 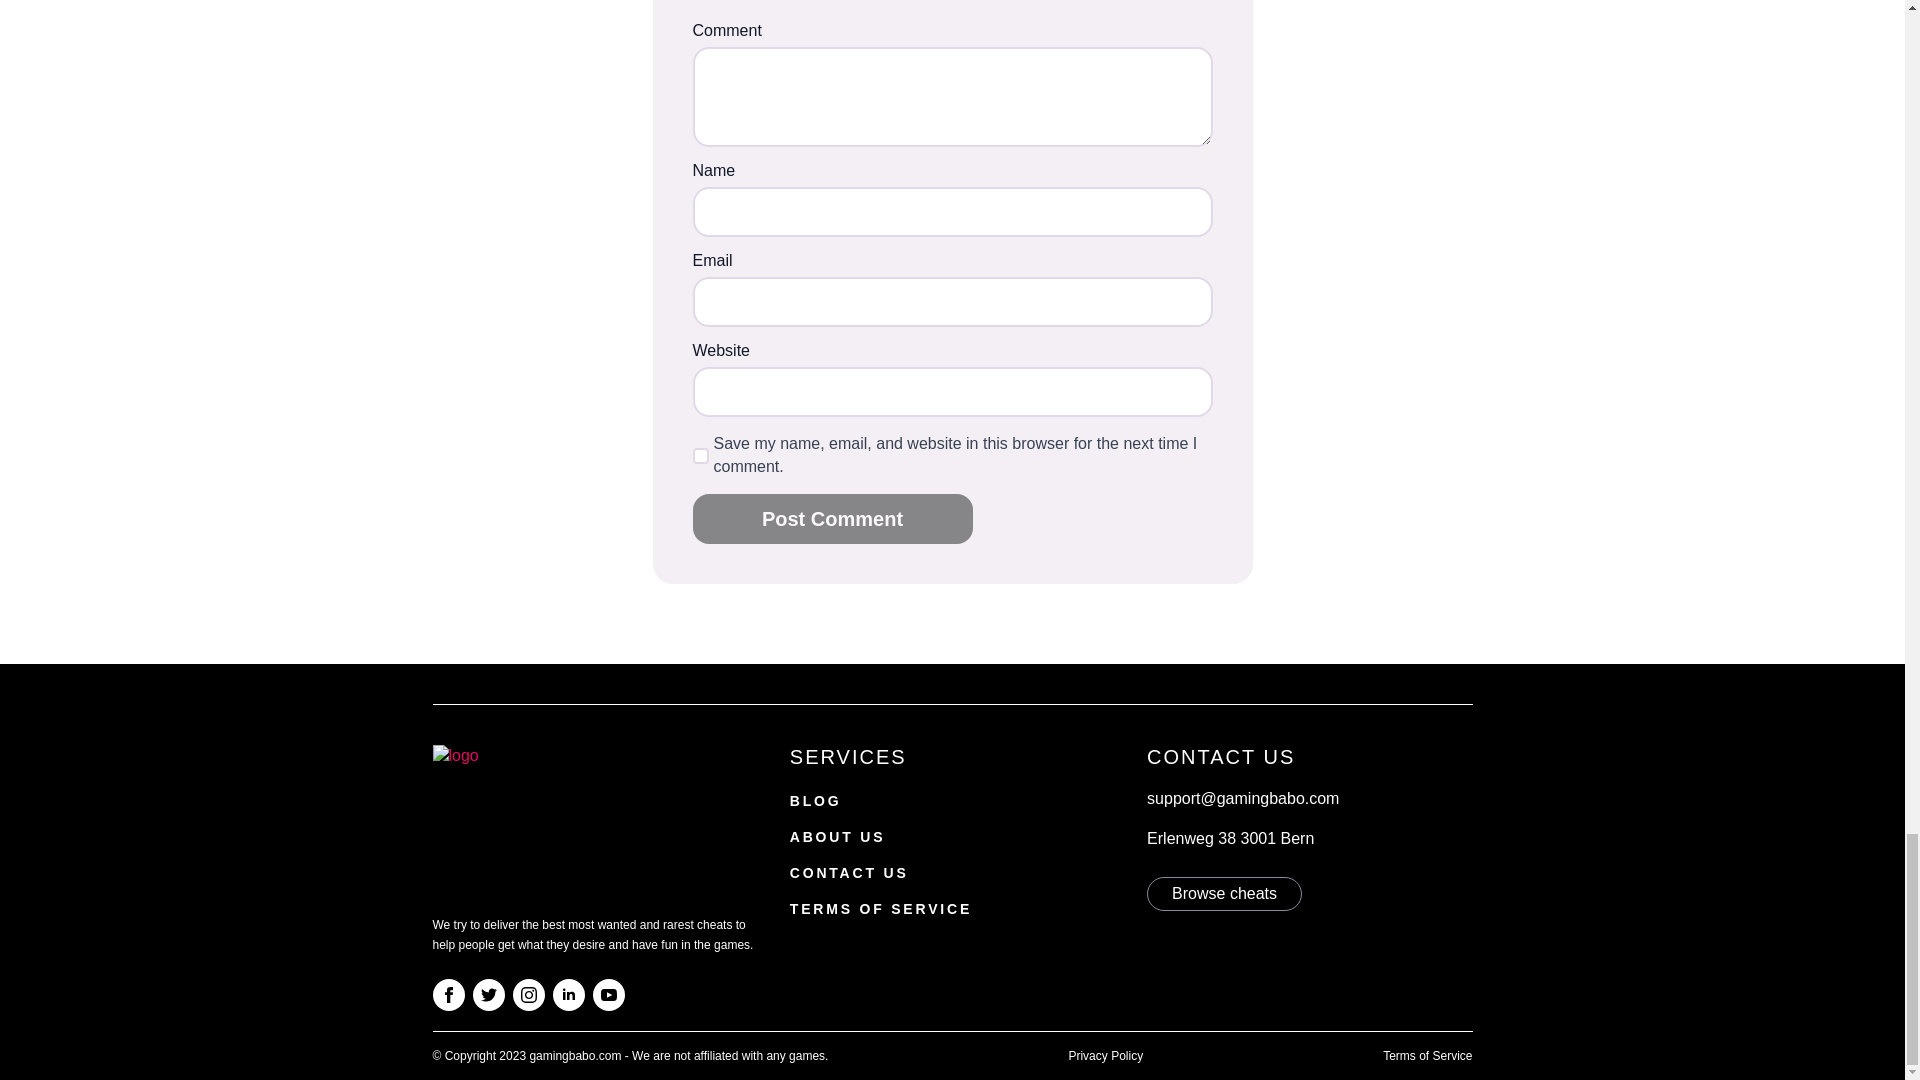 I want to click on Post Comment, so click(x=831, y=518).